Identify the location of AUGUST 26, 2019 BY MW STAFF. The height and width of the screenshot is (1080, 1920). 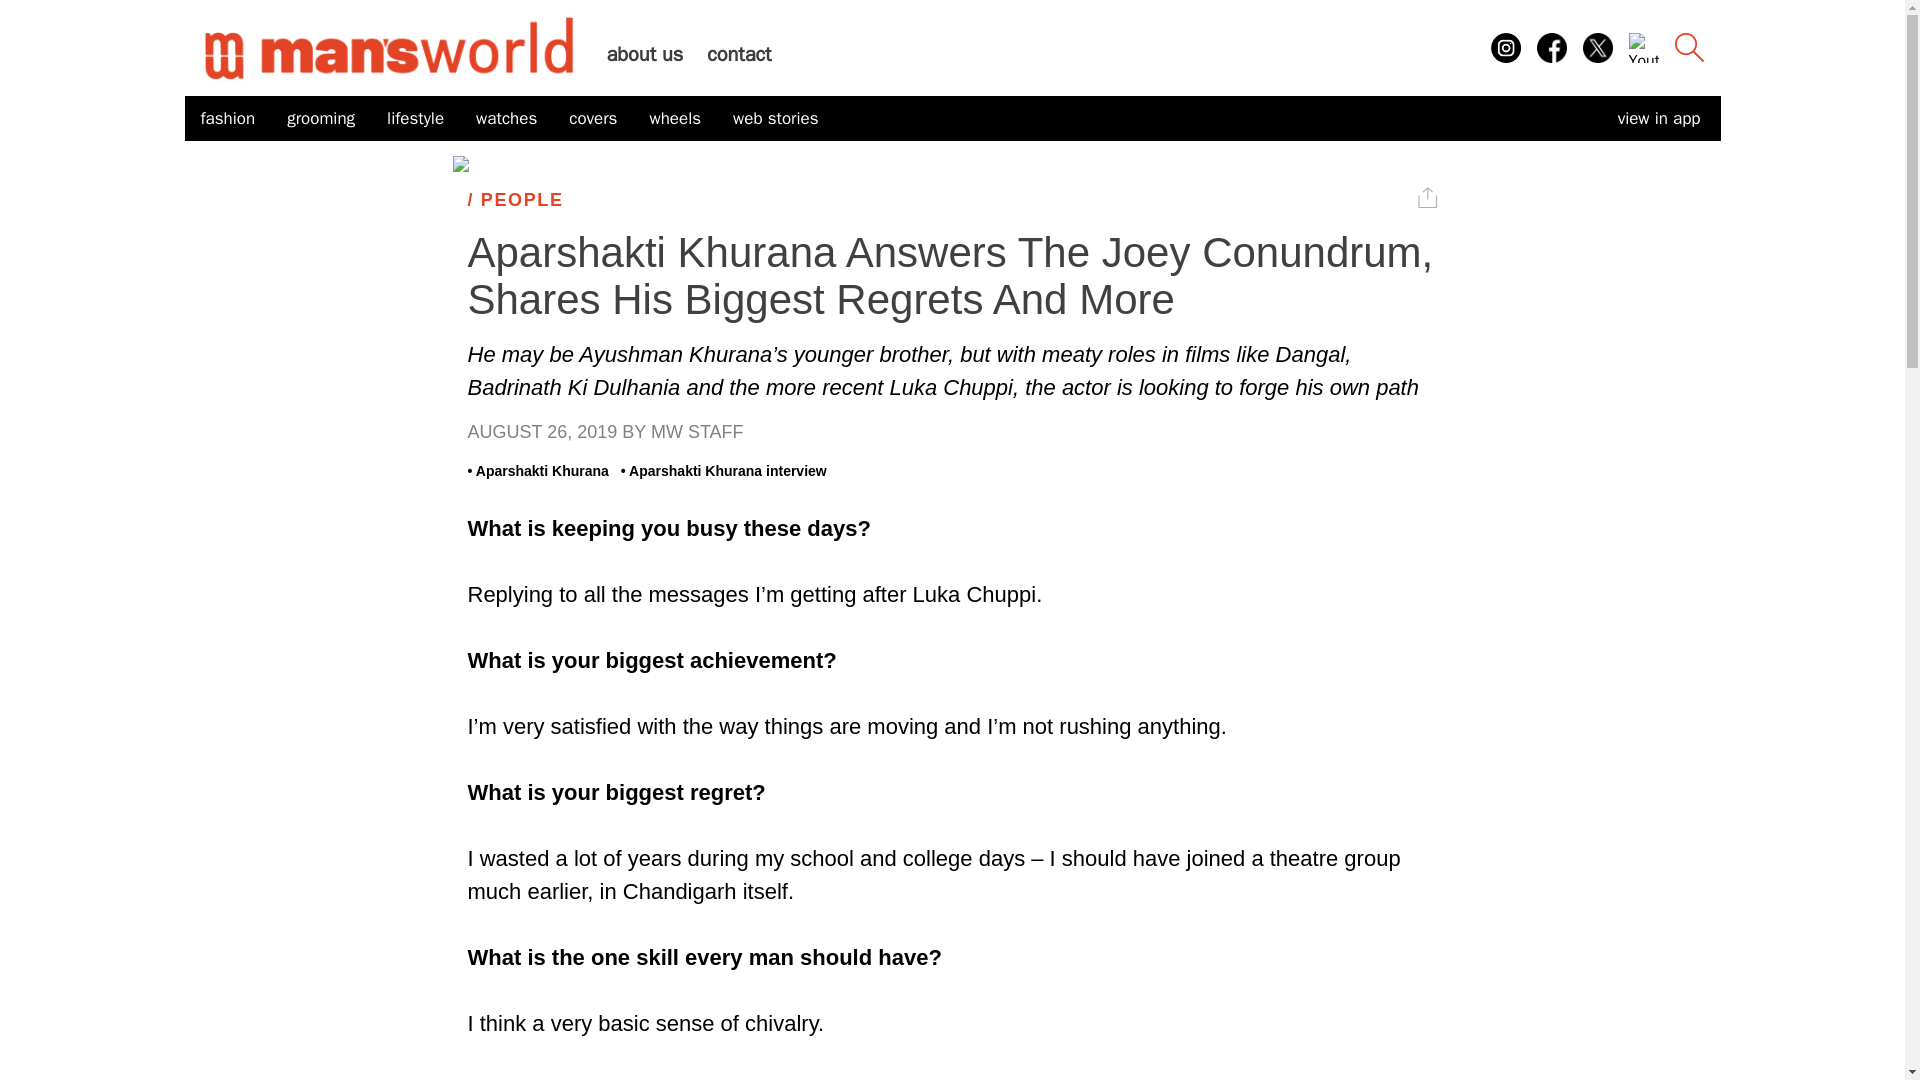
(953, 432).